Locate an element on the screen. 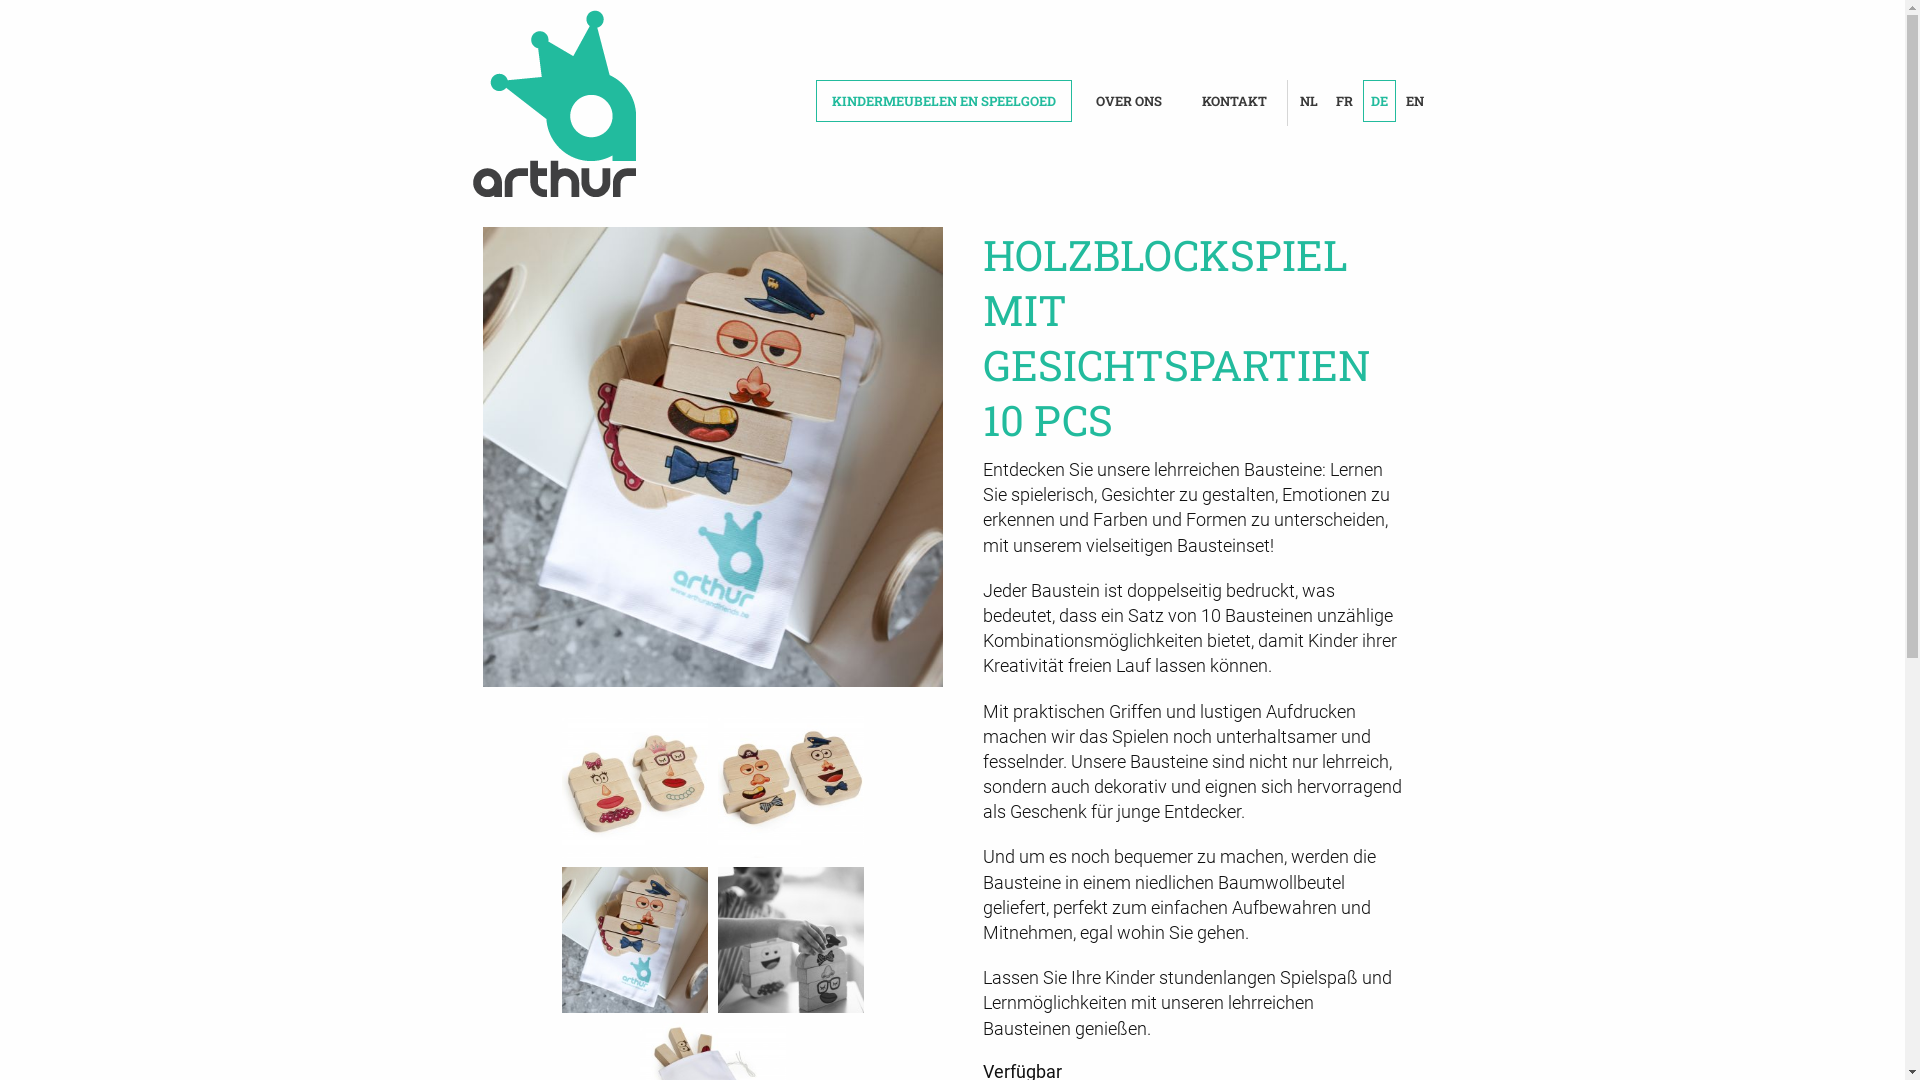 The image size is (1920, 1080). DE is located at coordinates (1378, 101).